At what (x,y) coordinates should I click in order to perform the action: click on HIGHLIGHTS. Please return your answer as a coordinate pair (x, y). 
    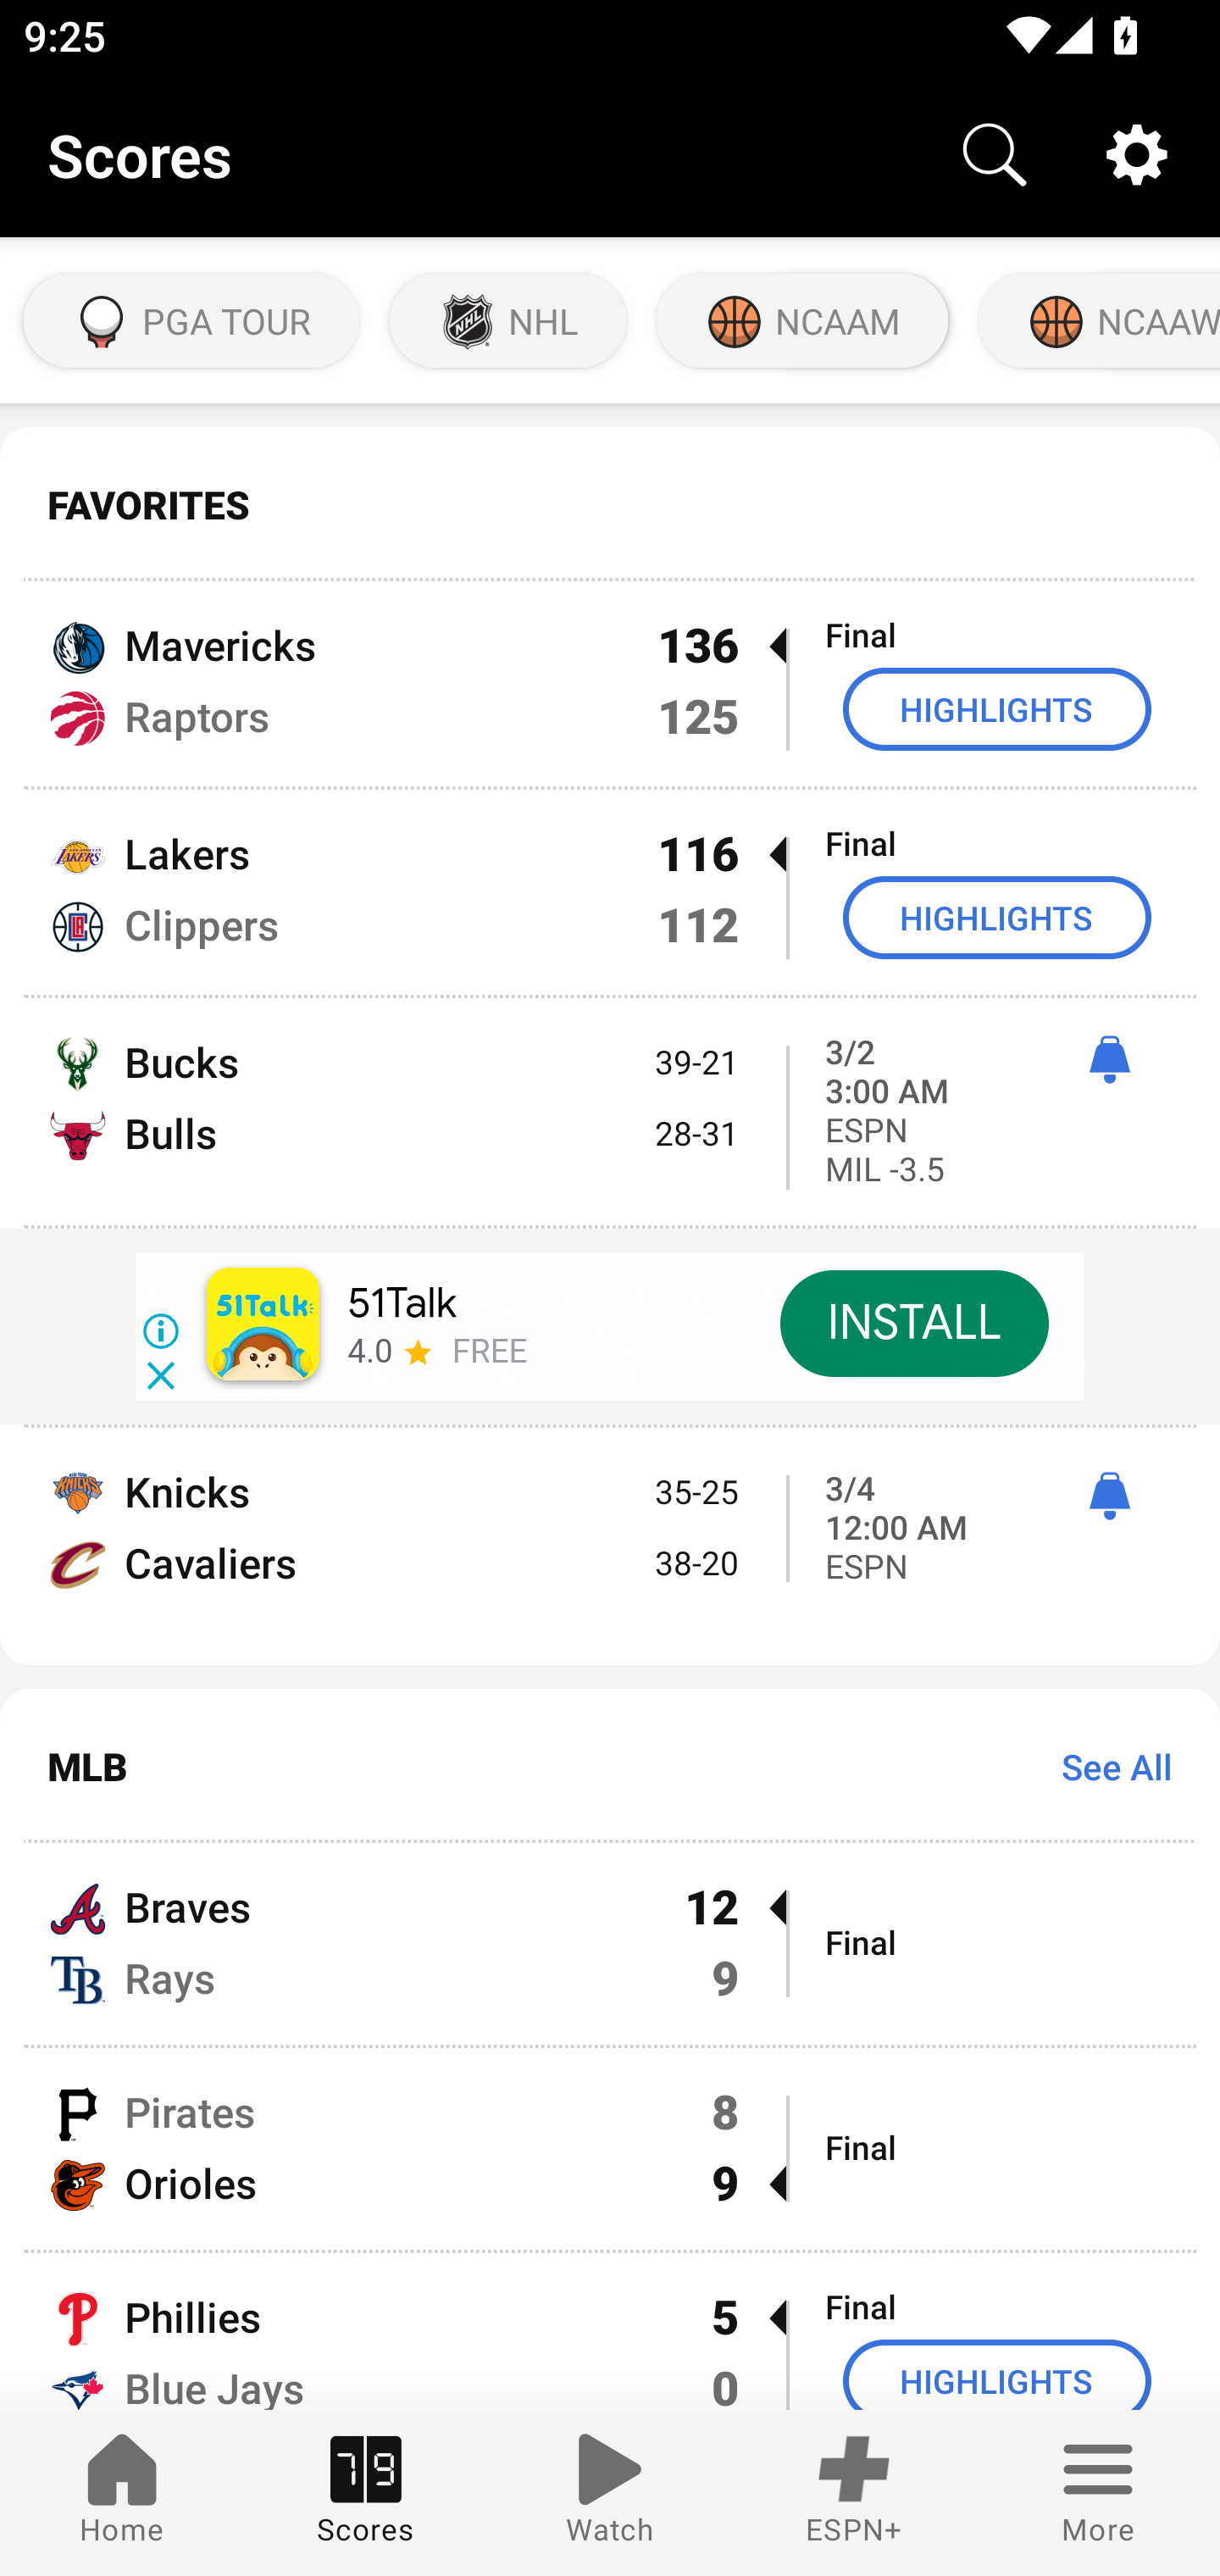
    Looking at the image, I should click on (997, 2374).